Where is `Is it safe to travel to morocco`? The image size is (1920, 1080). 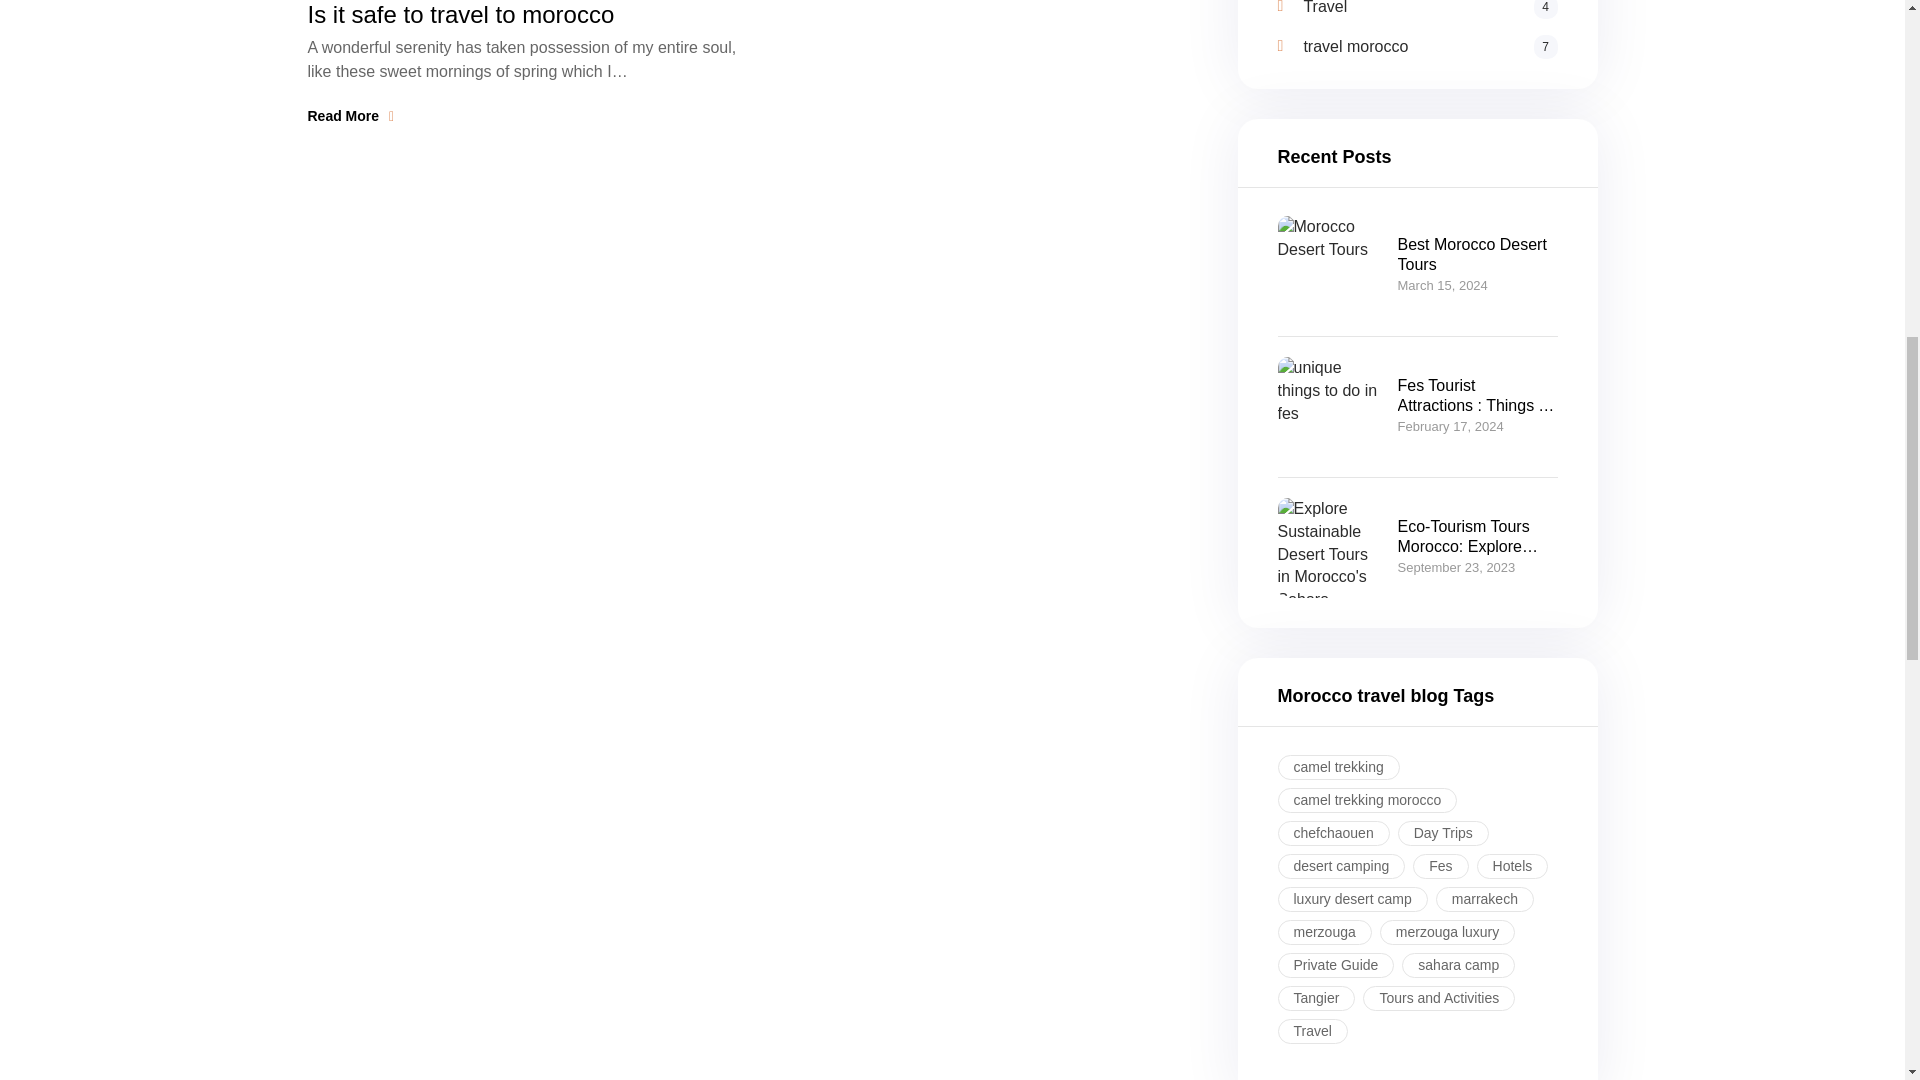
Is it safe to travel to morocco is located at coordinates (351, 116).